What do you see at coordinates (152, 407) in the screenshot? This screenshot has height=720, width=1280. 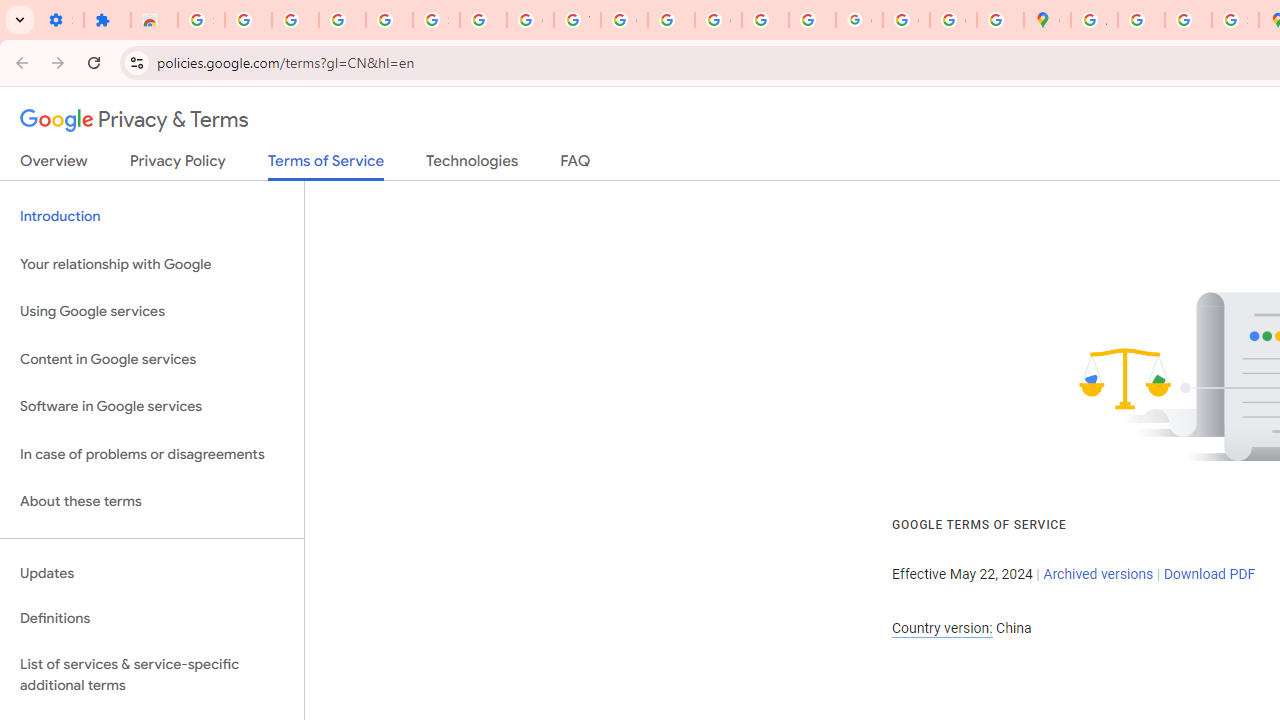 I see `Software in Google services` at bounding box center [152, 407].